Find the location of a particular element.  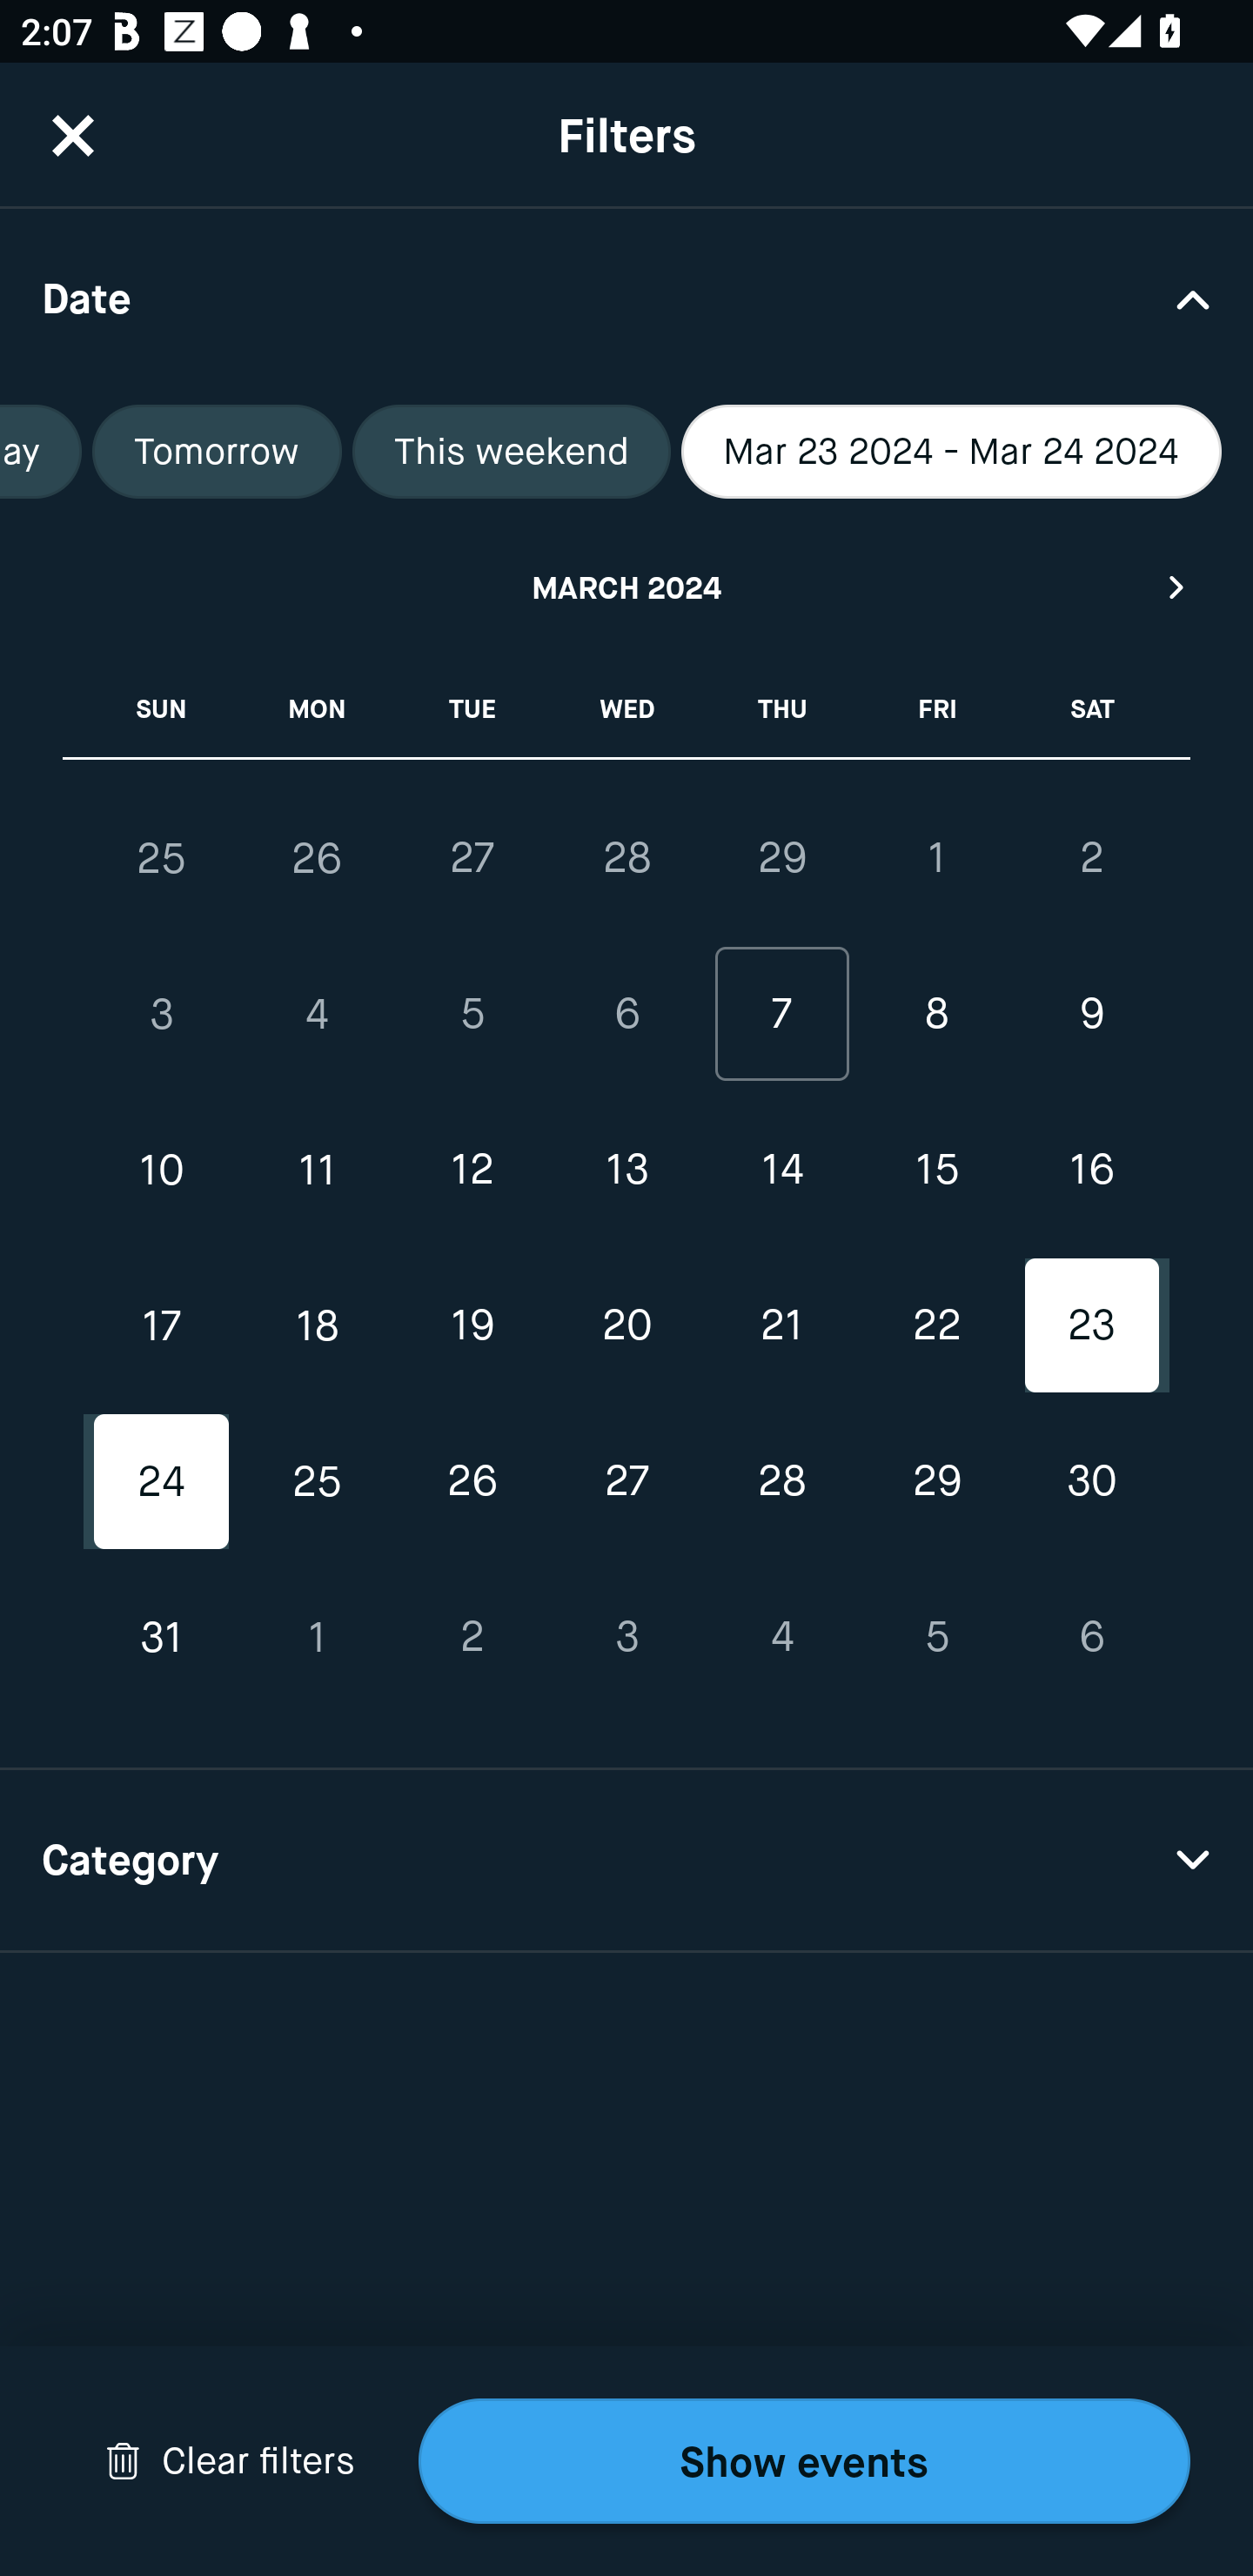

27 is located at coordinates (472, 857).